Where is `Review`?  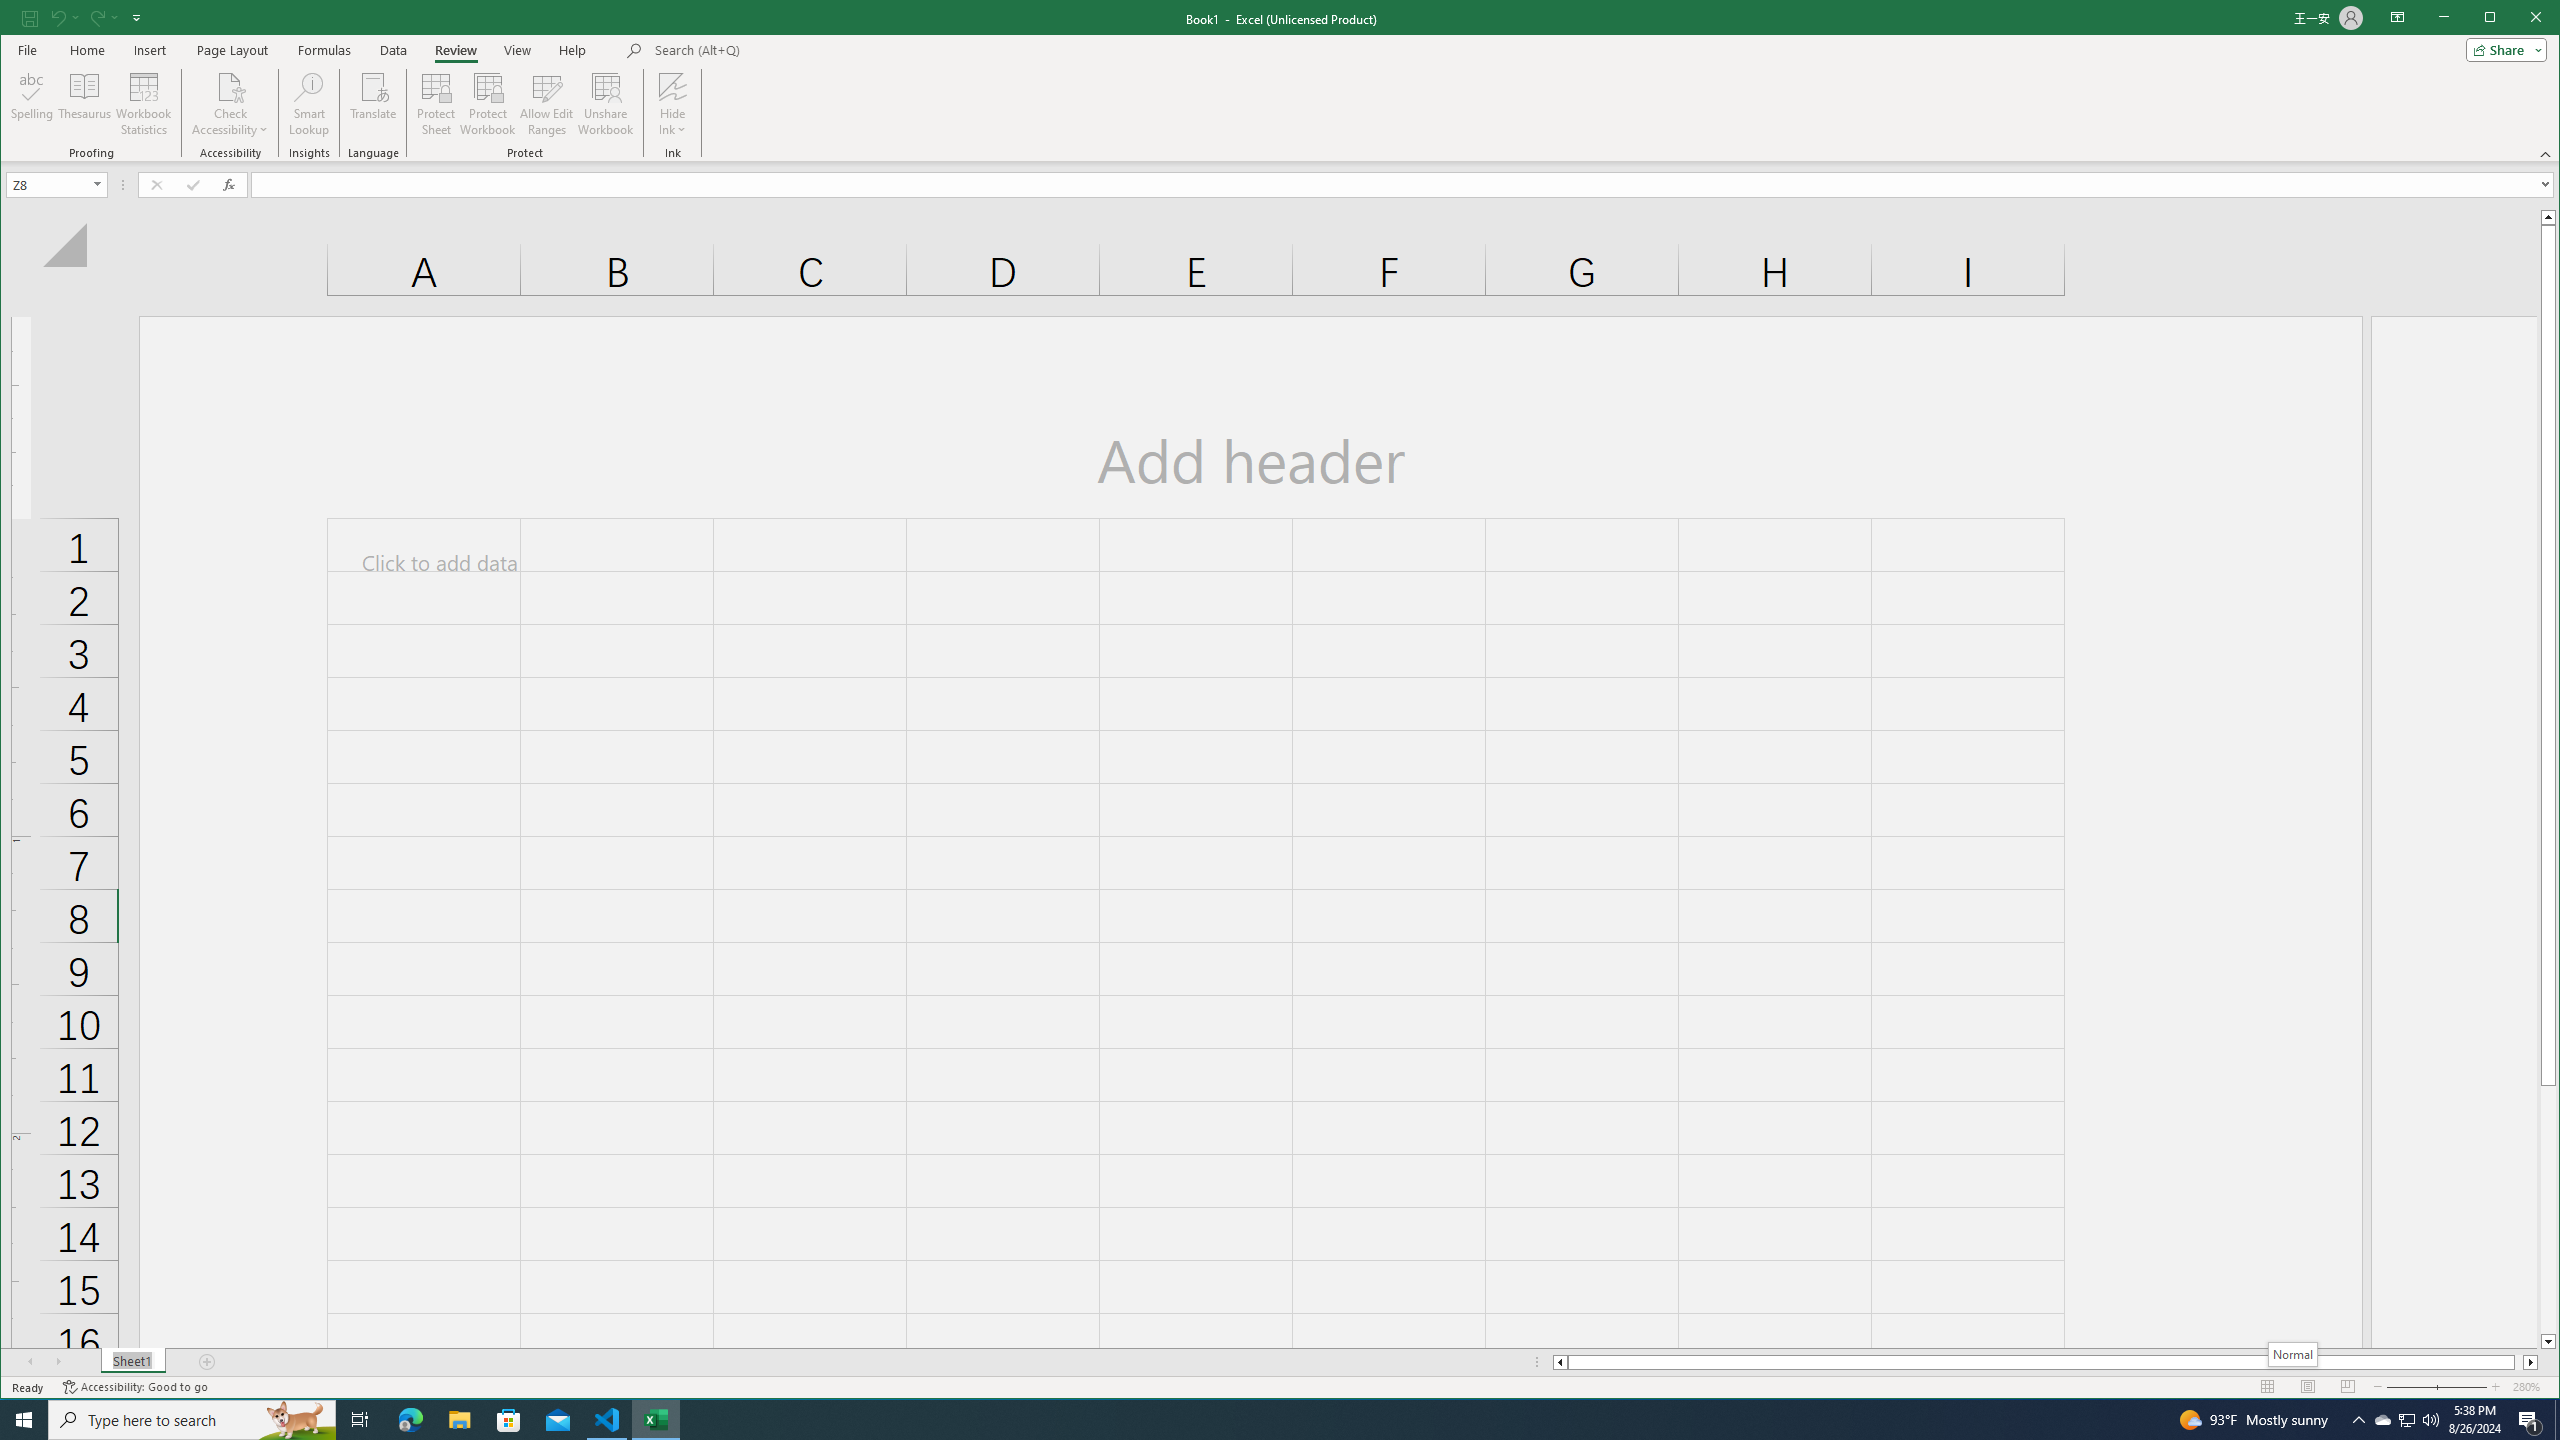
Review is located at coordinates (455, 50).